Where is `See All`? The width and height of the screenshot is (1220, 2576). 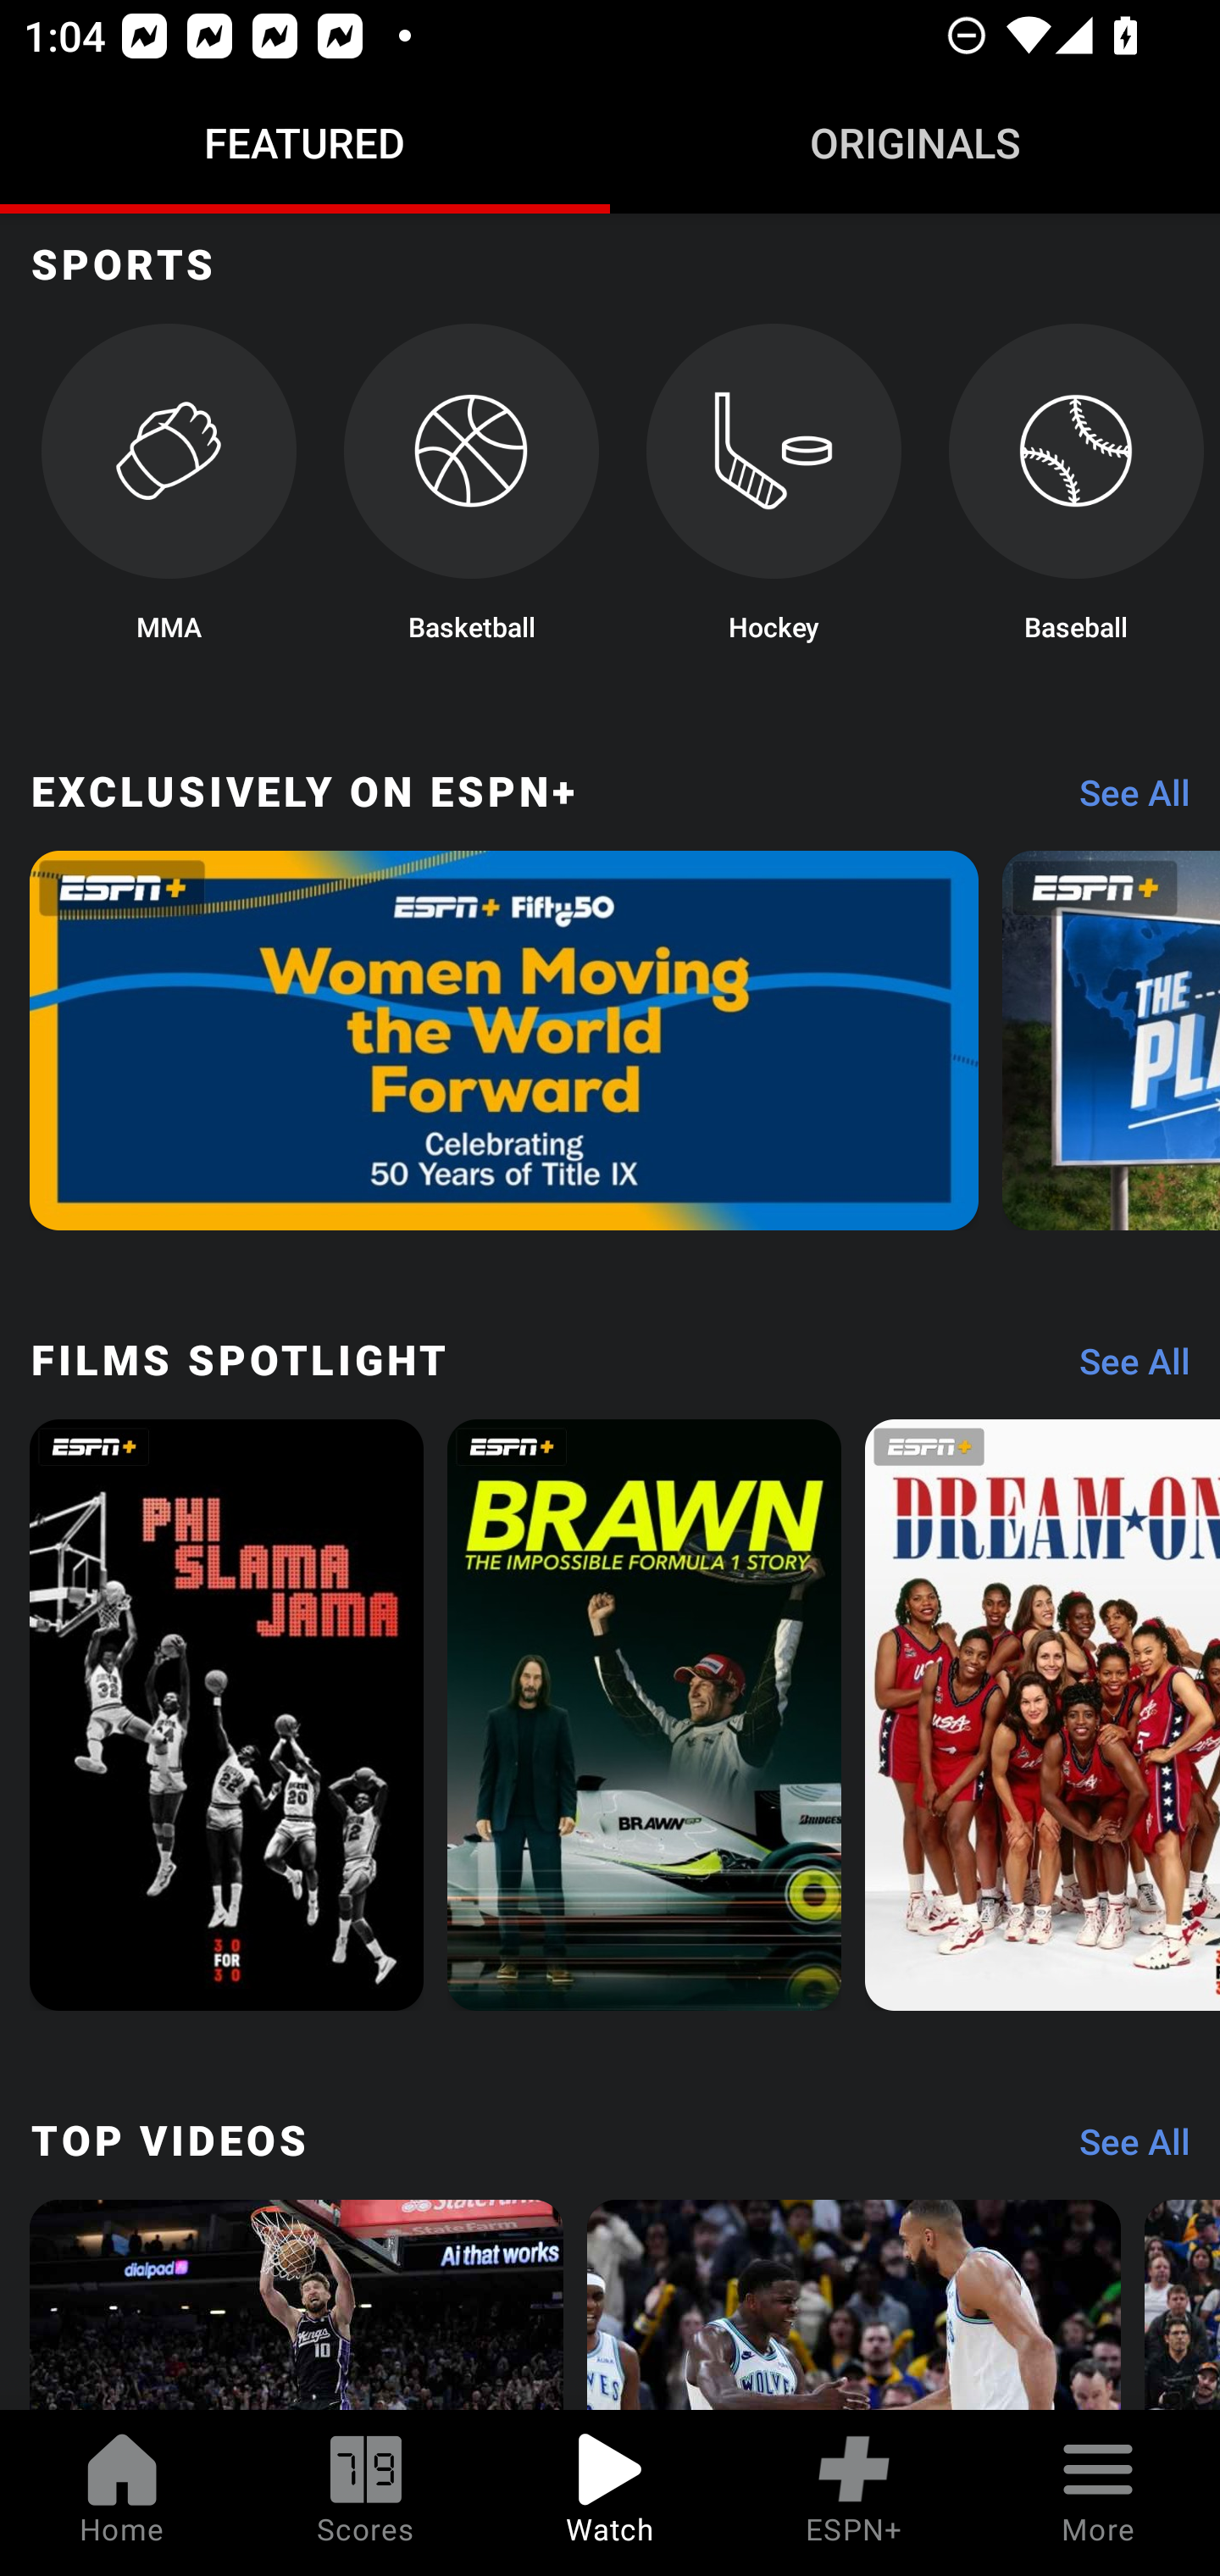 See All is located at coordinates (1123, 1368).